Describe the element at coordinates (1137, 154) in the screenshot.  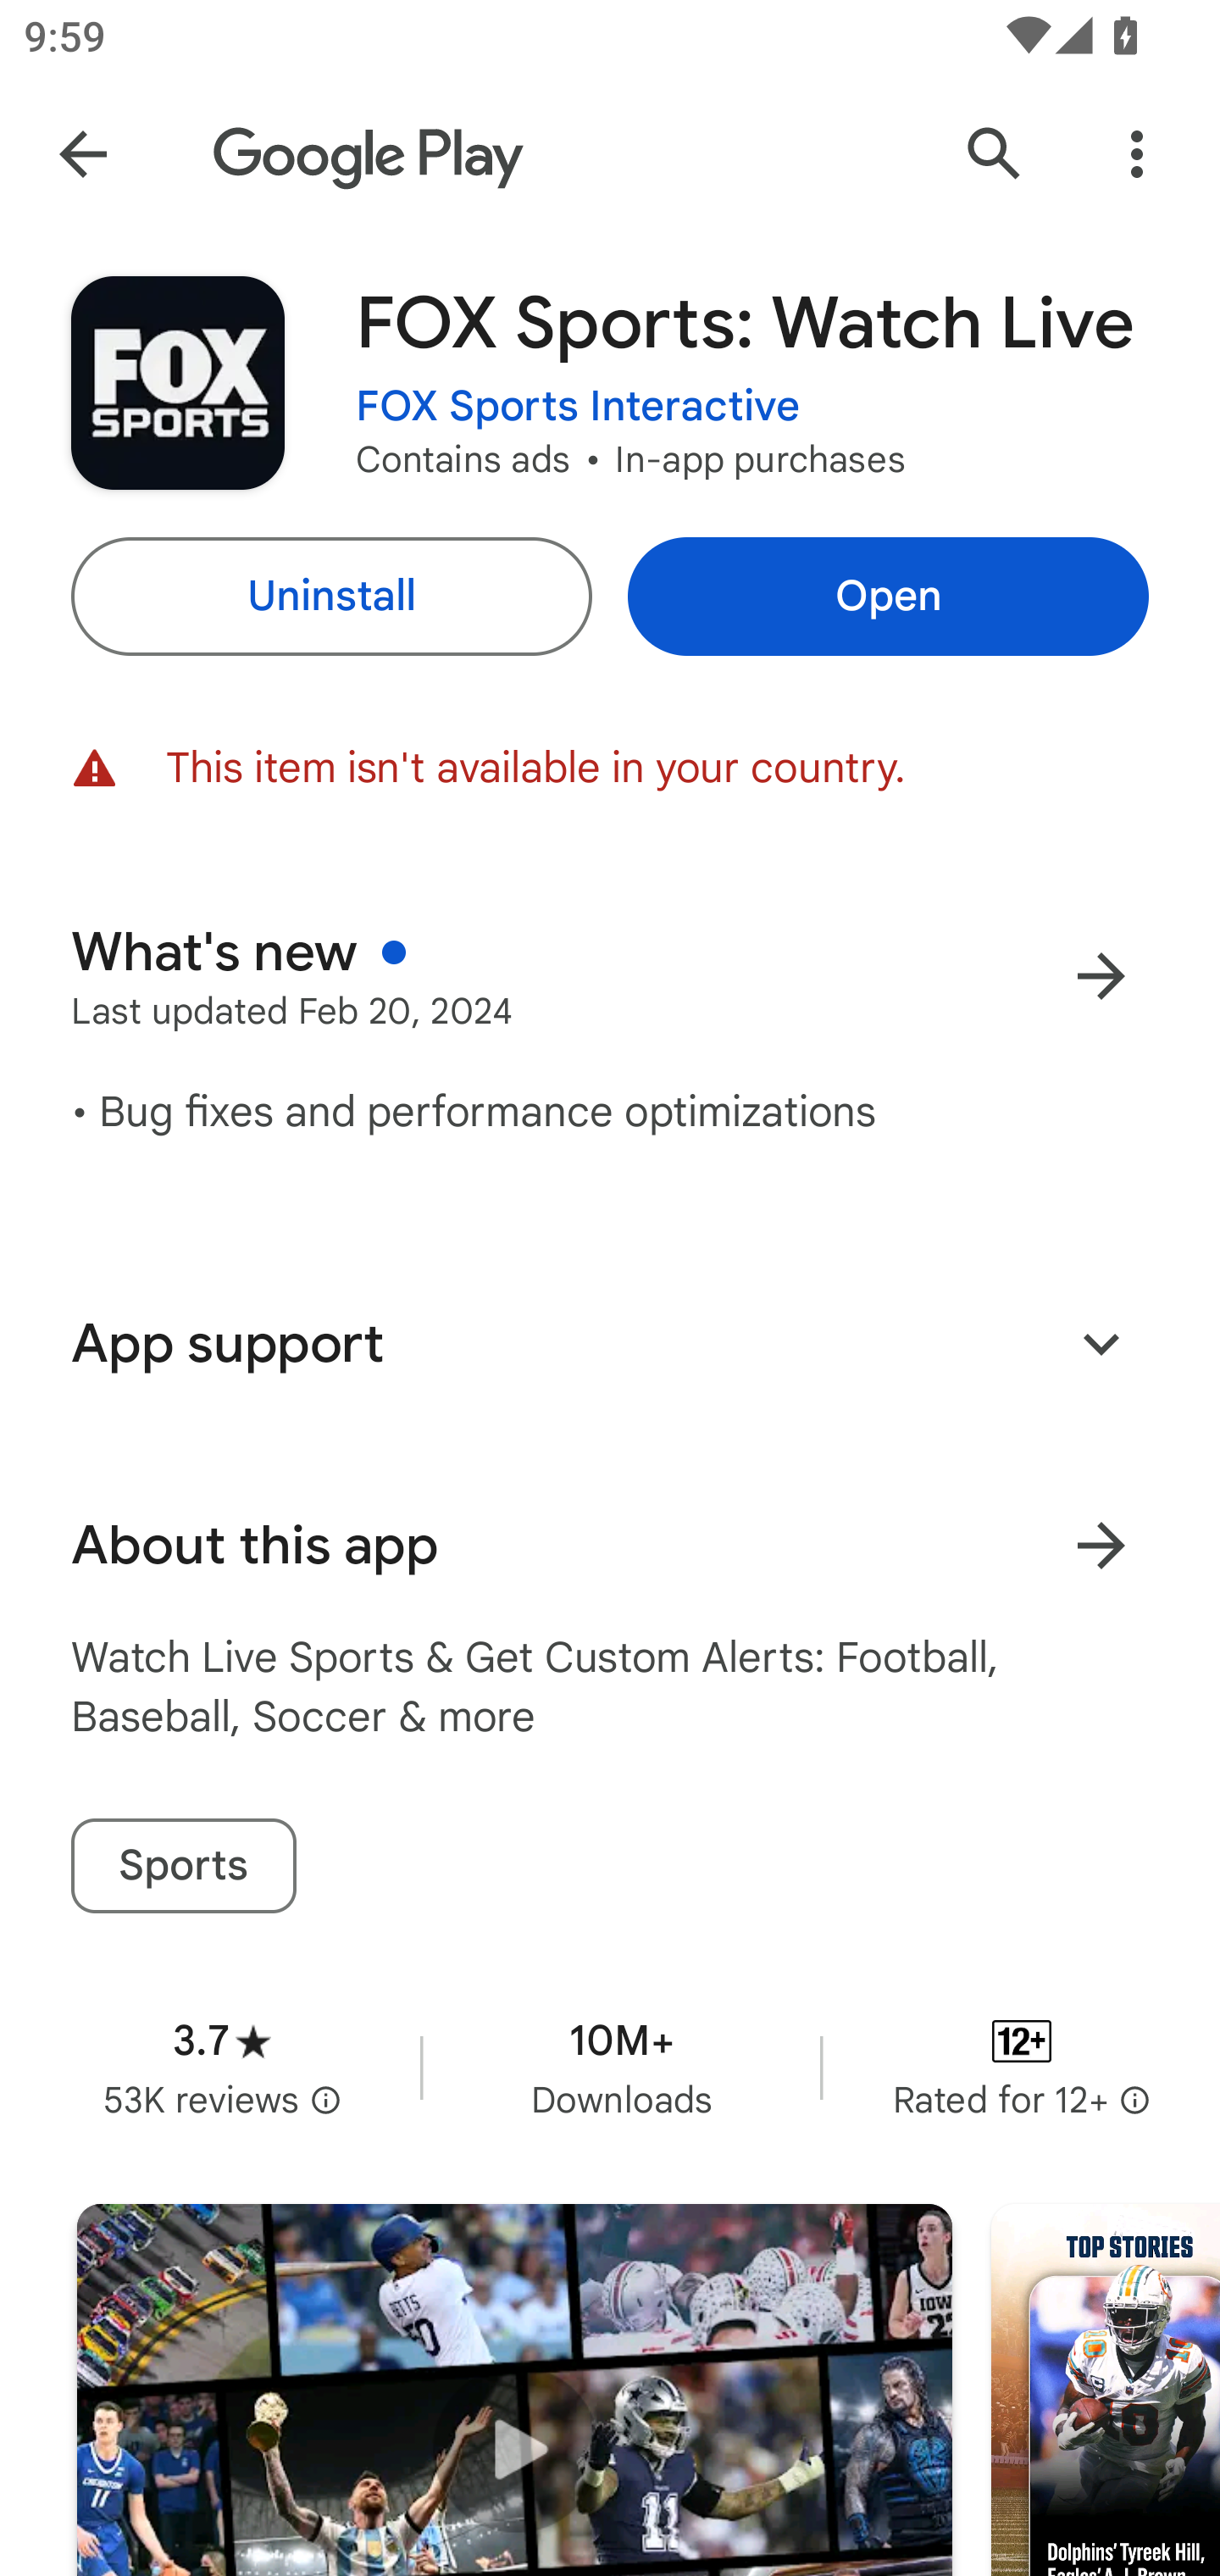
I see `More Options` at that location.